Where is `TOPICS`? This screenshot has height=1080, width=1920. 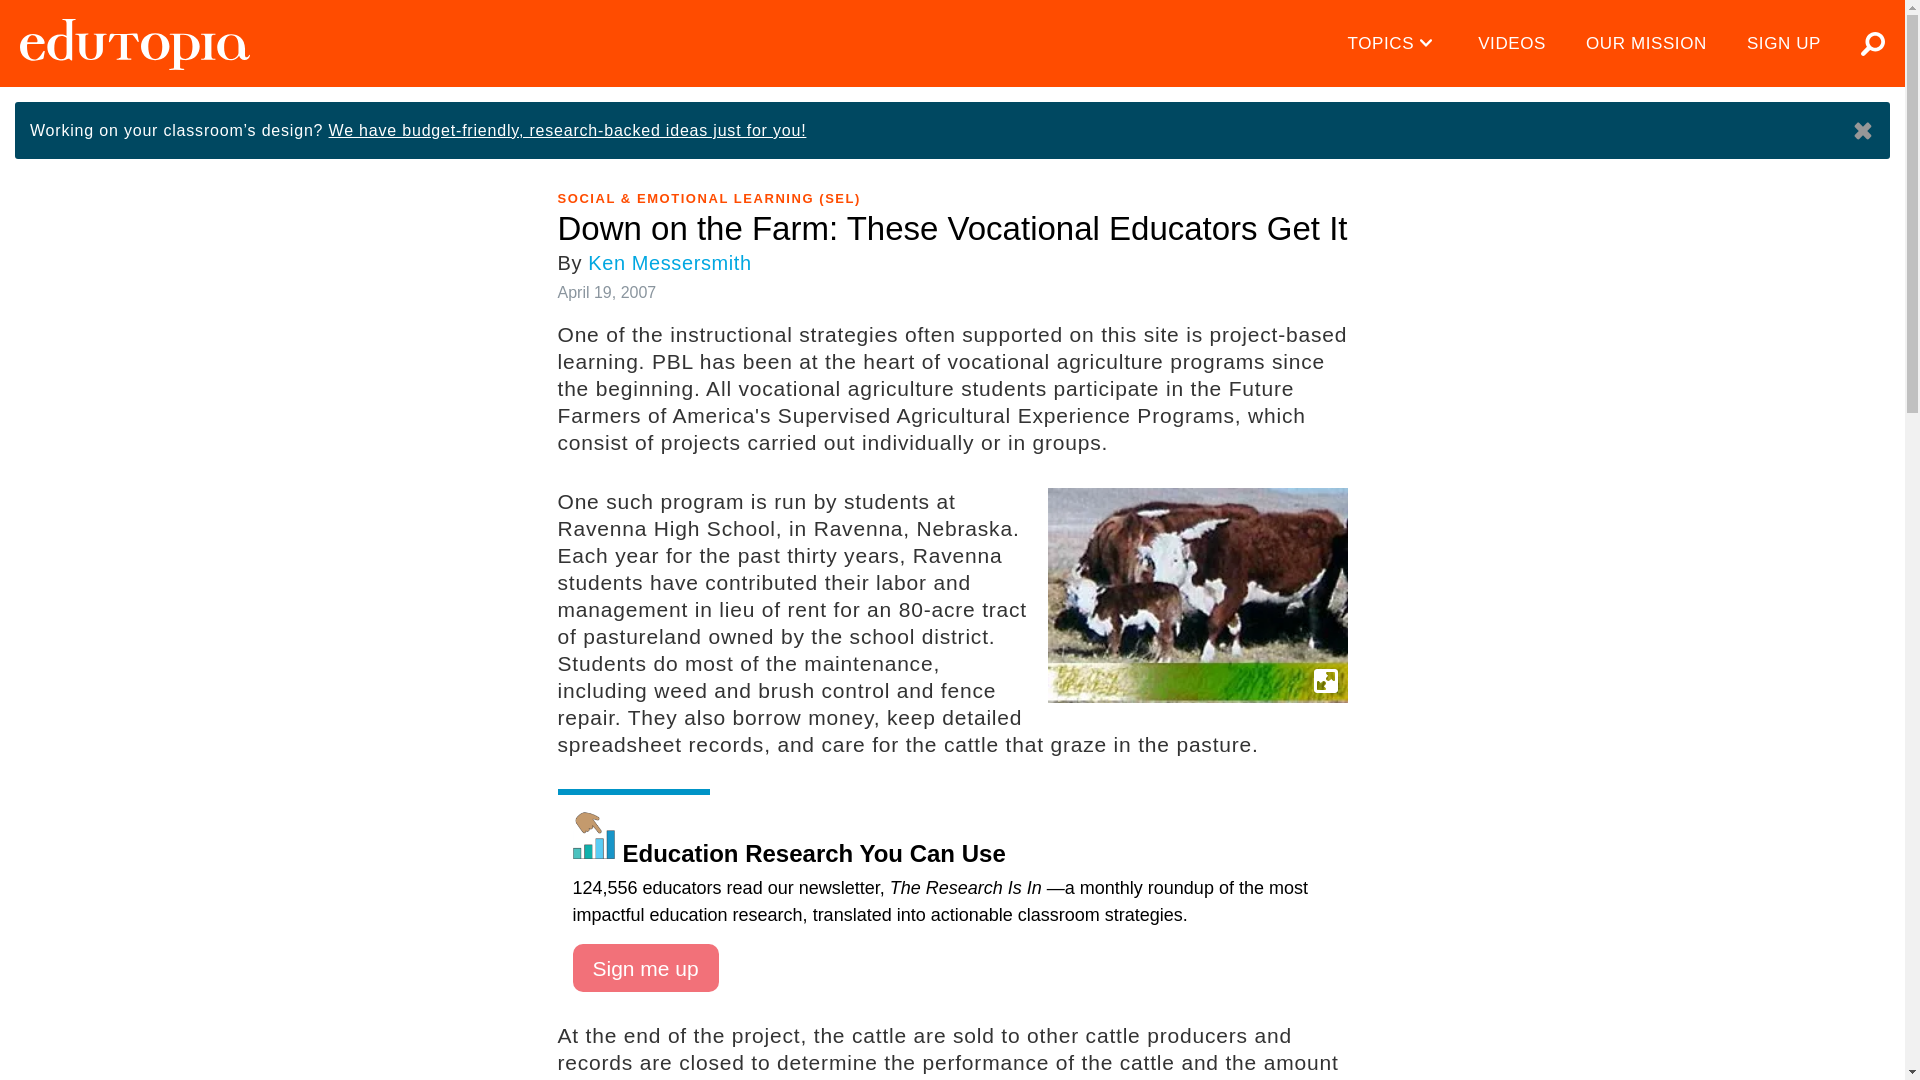
TOPICS is located at coordinates (1394, 44).